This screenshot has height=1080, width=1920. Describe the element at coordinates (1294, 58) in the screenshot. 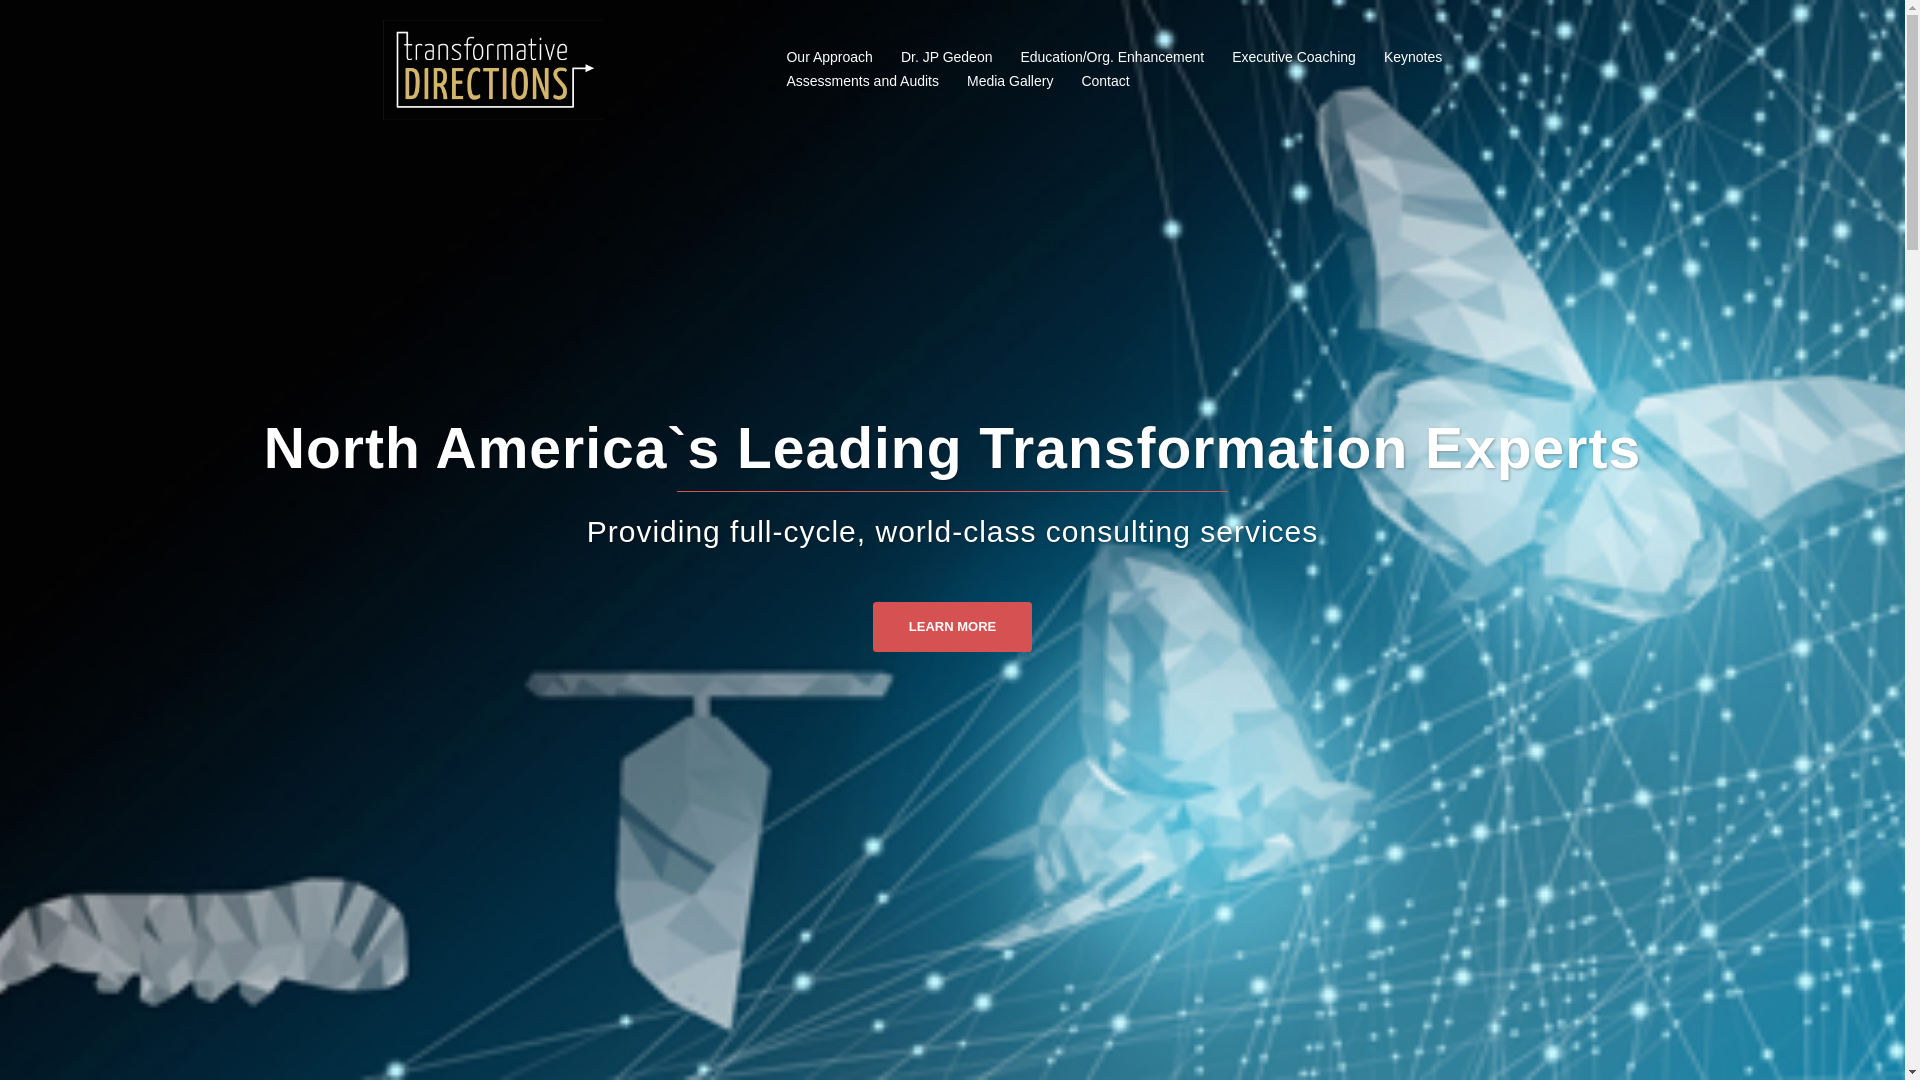

I see `Executive Coaching` at that location.